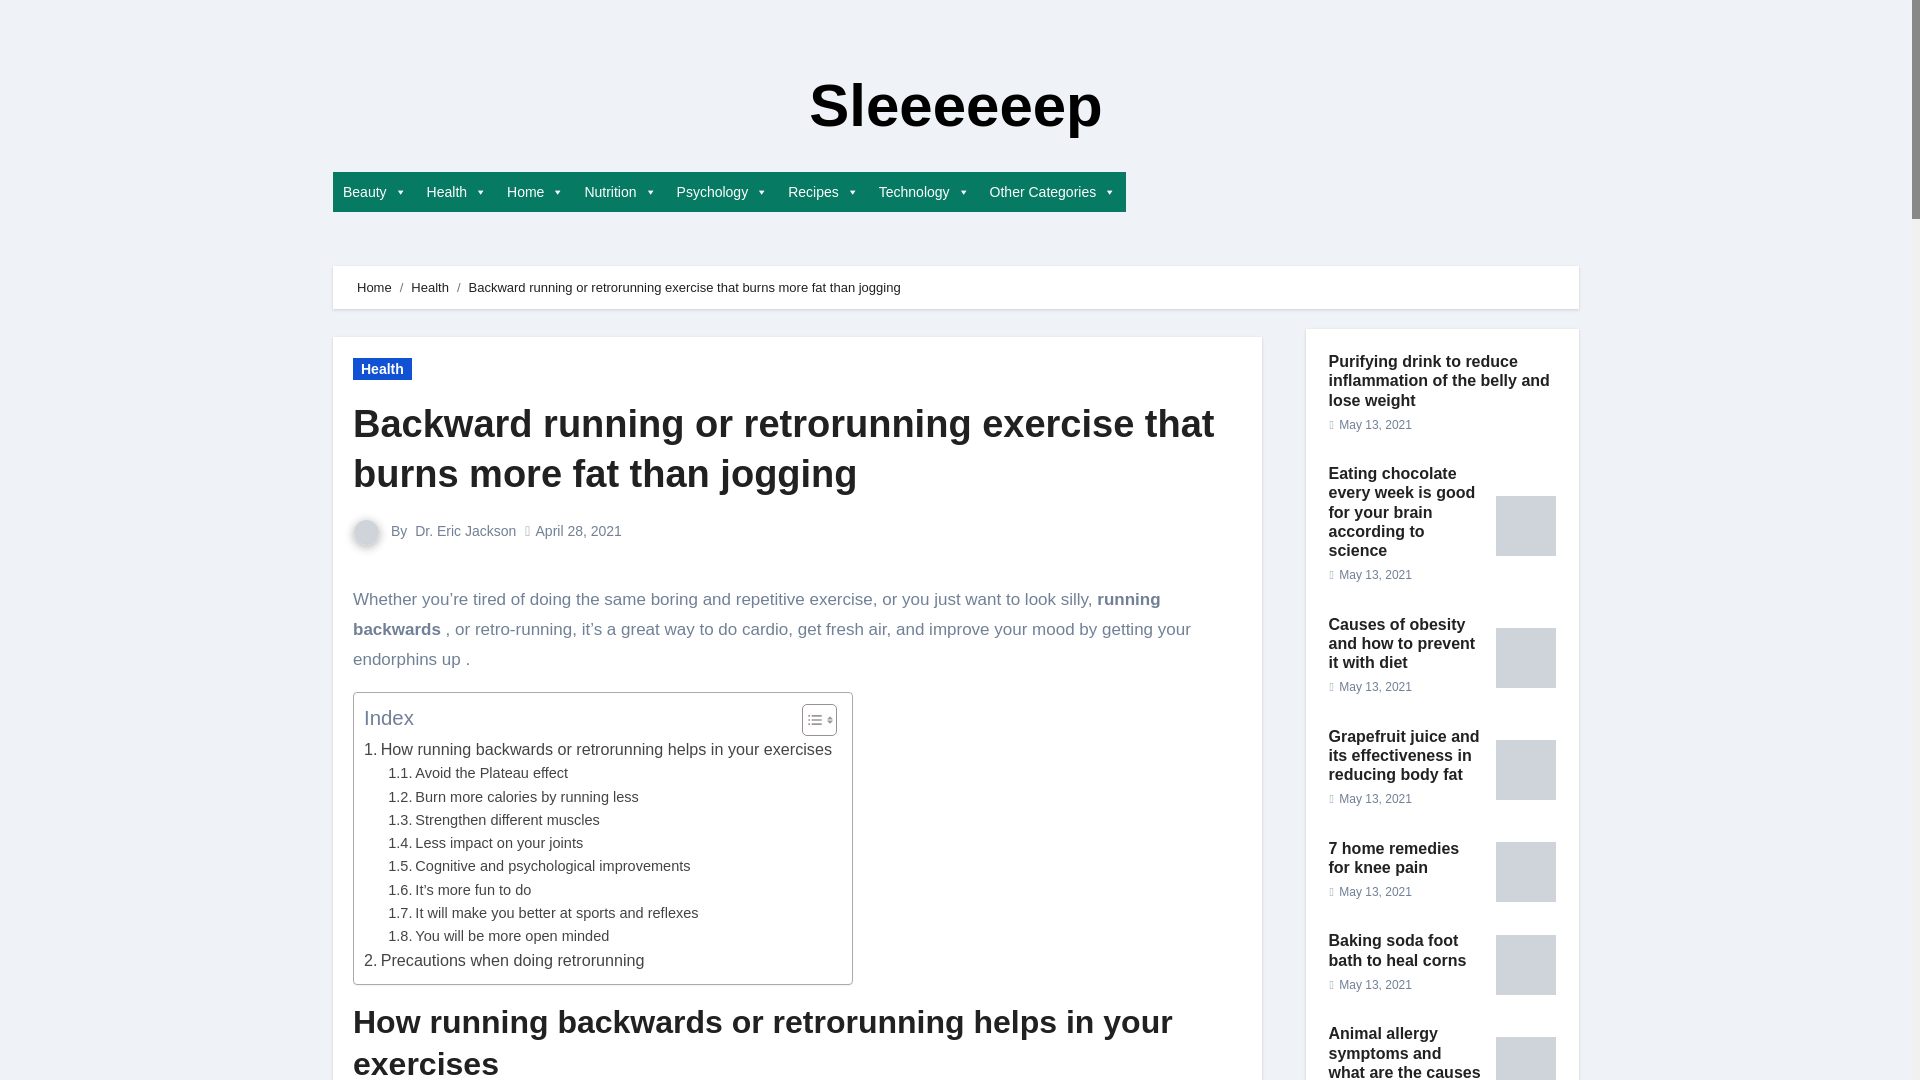 This screenshot has width=1920, height=1080. What do you see at coordinates (620, 191) in the screenshot?
I see `Nutrition` at bounding box center [620, 191].